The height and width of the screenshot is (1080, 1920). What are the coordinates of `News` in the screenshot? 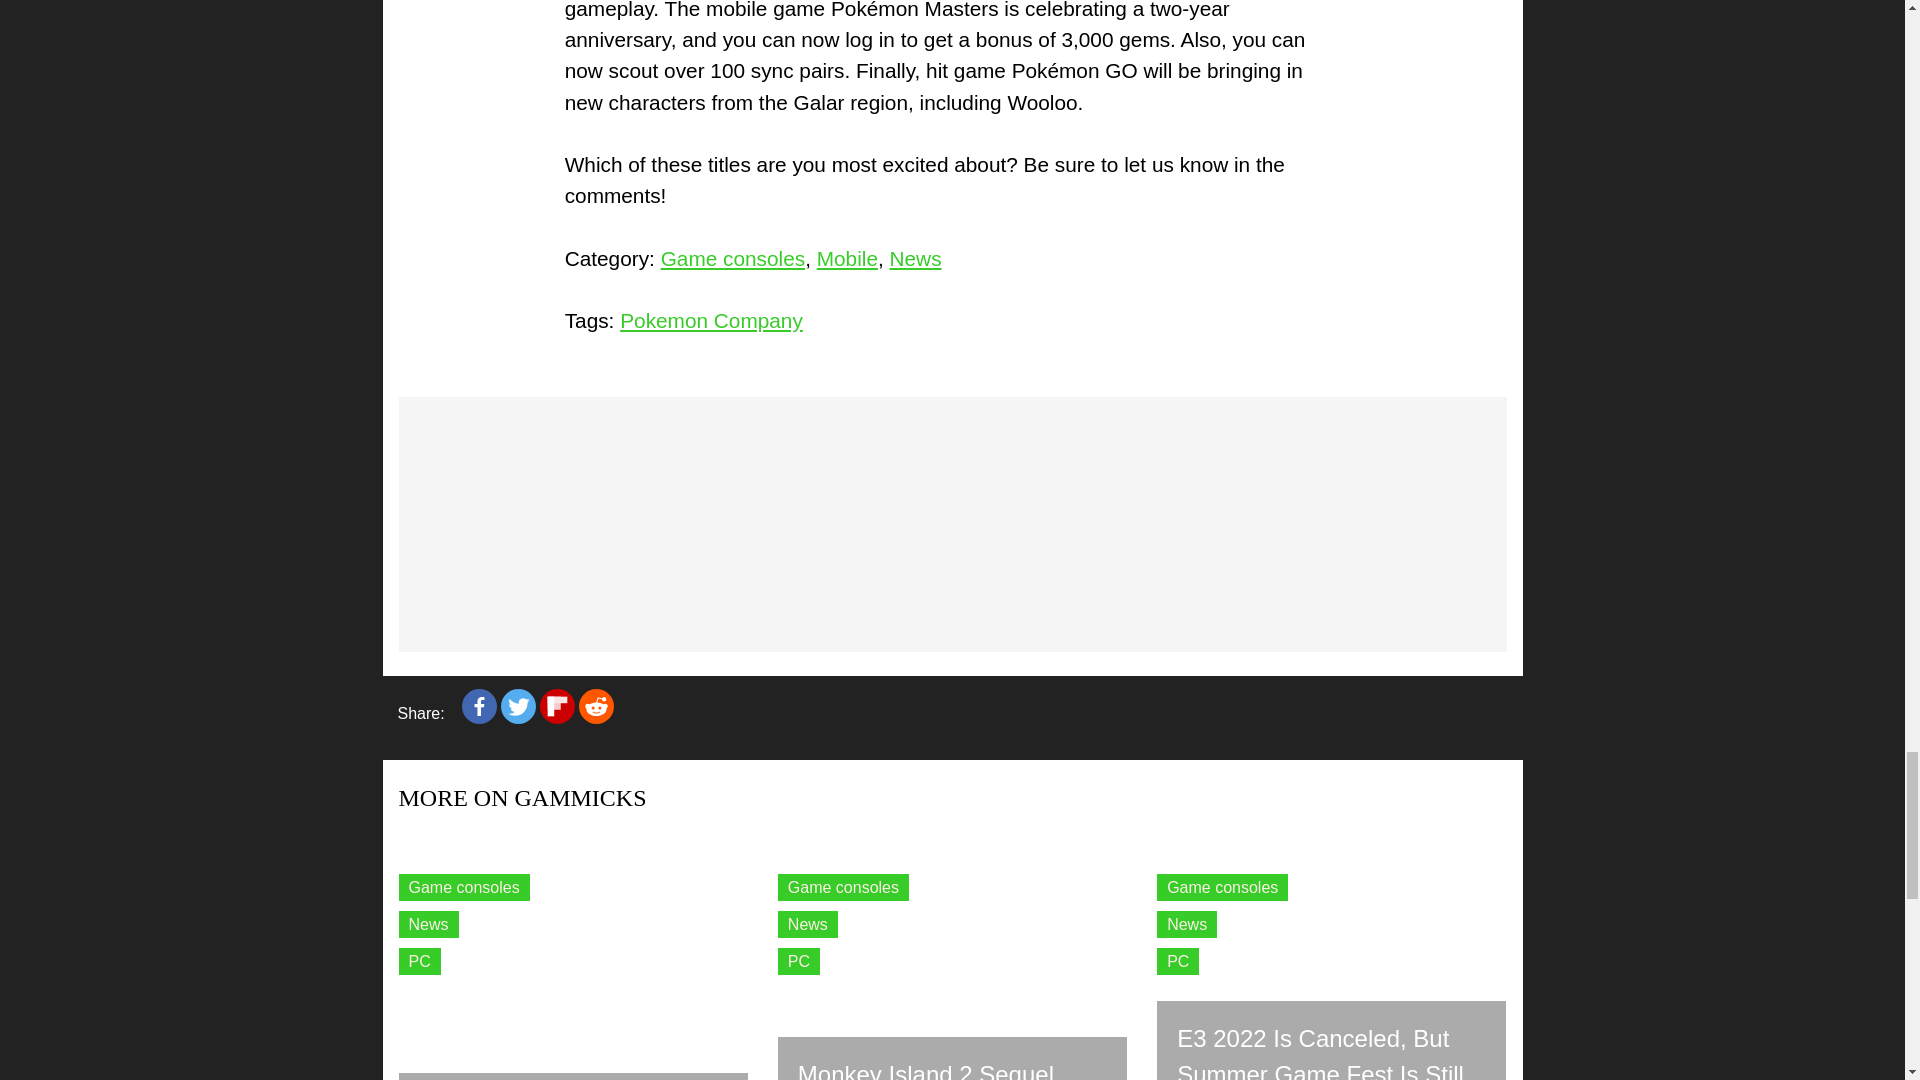 It's located at (428, 924).